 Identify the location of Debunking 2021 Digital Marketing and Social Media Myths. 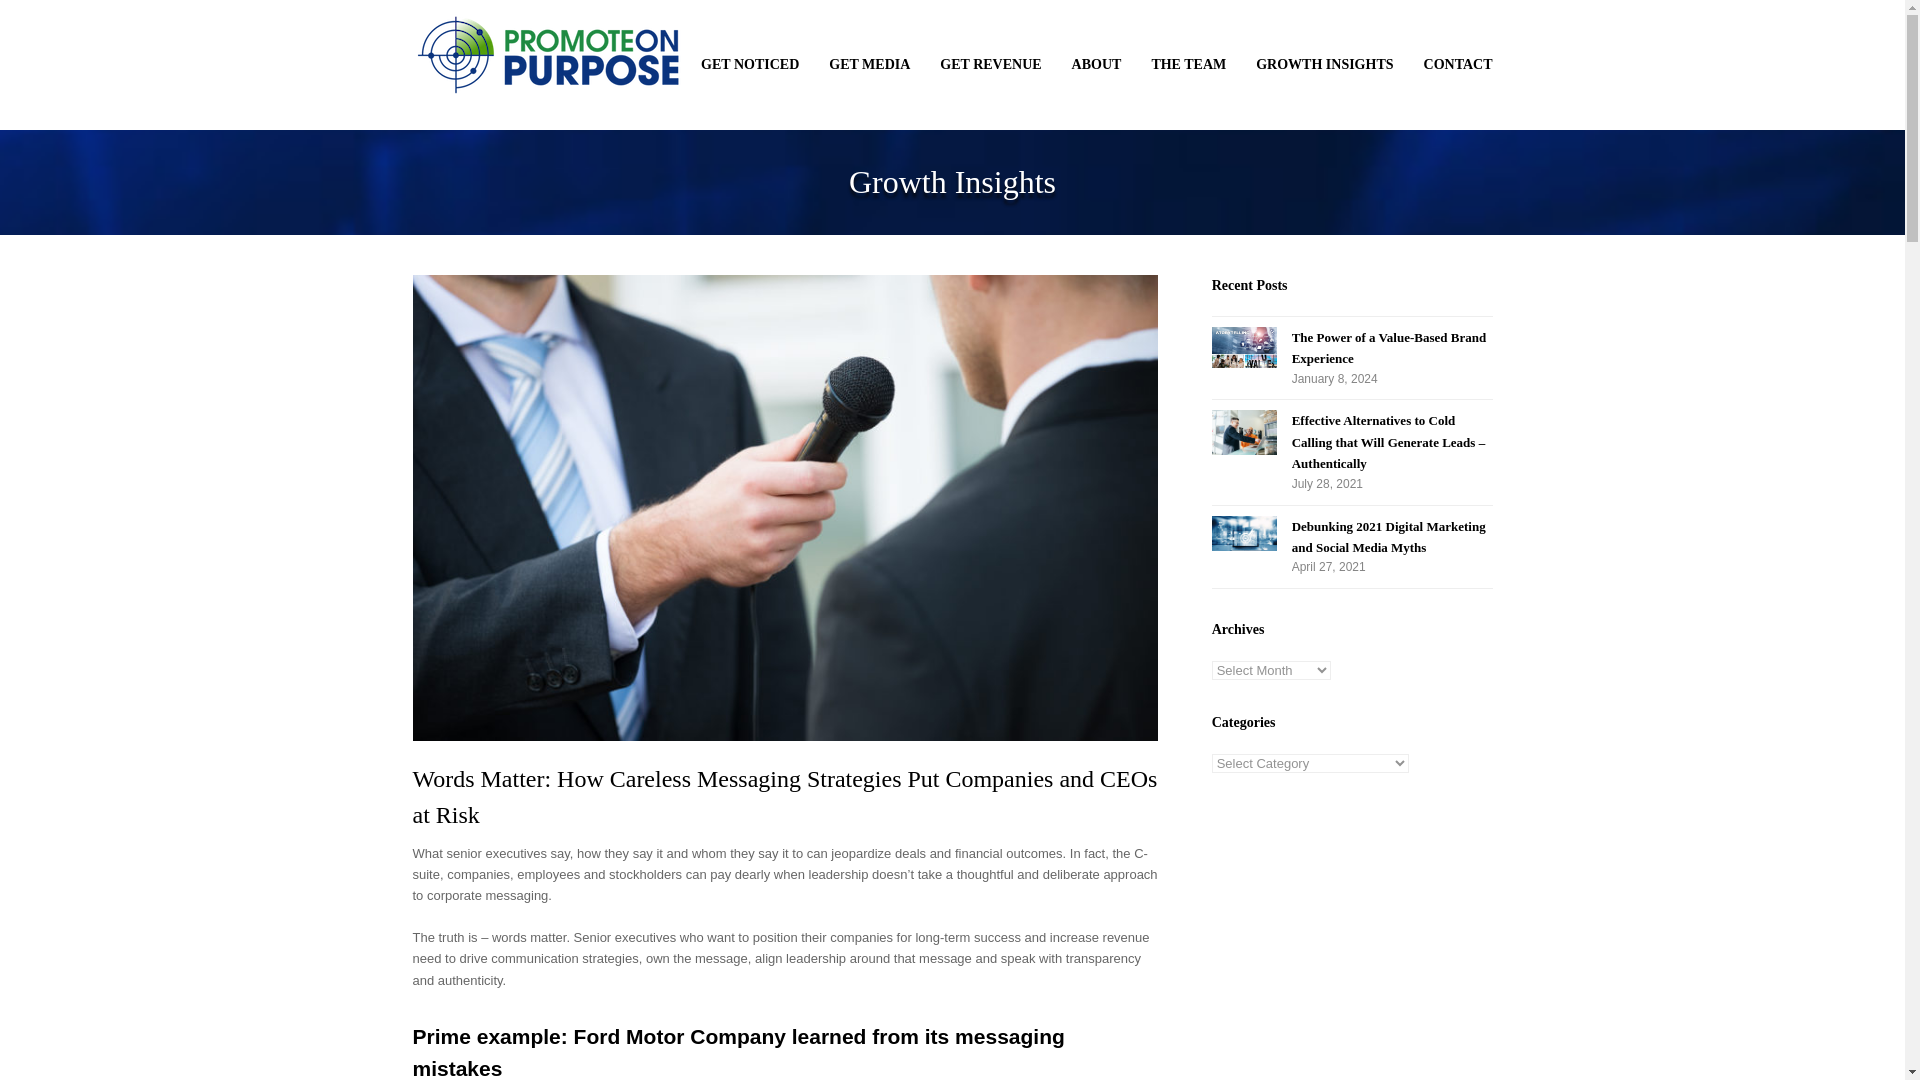
(1244, 537).